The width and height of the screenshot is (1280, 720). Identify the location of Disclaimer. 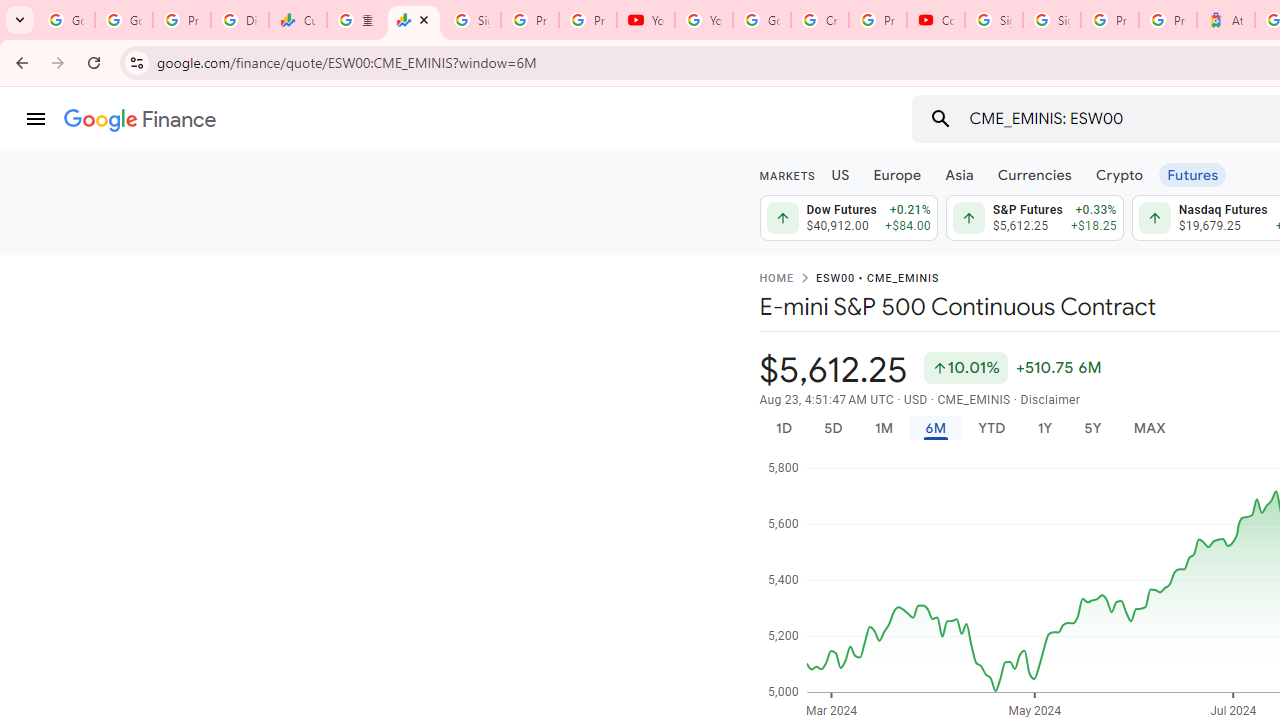
(1050, 400).